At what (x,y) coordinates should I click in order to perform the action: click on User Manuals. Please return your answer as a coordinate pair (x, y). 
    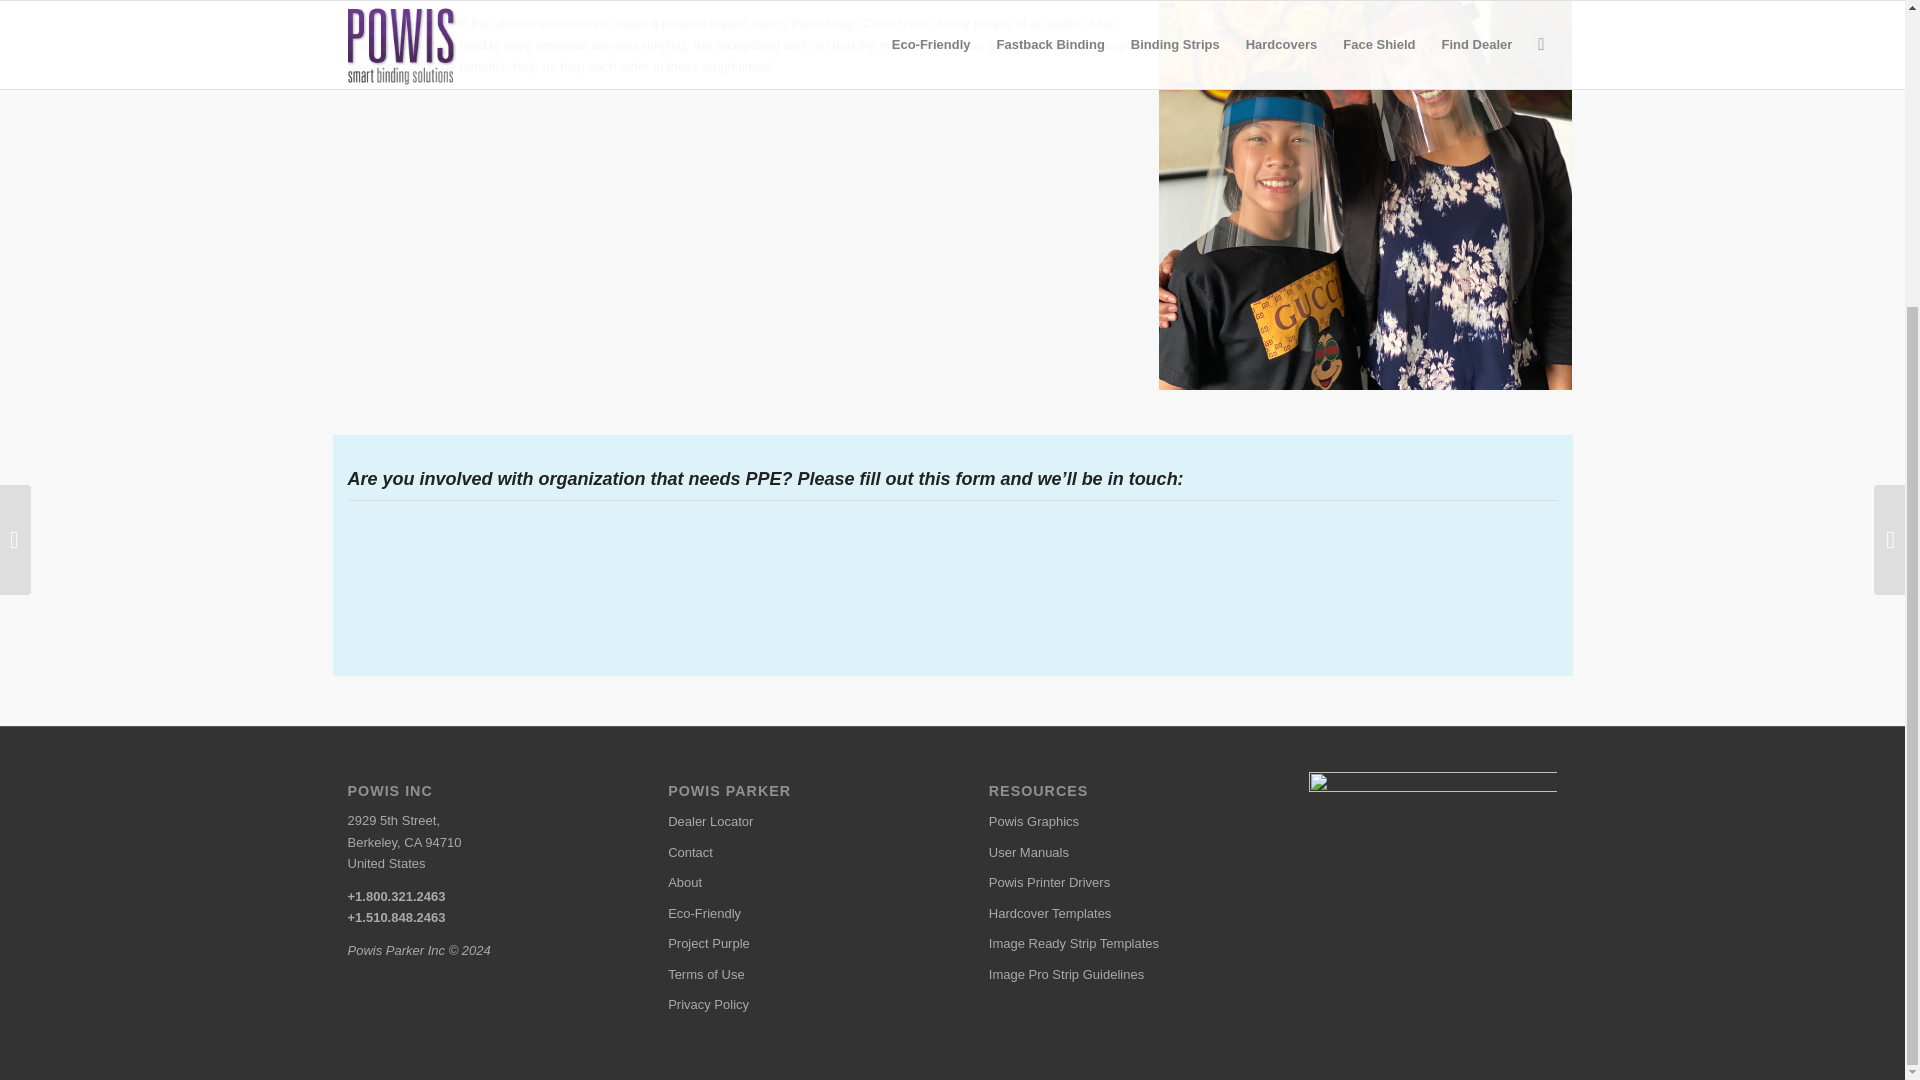
    Looking at the image, I should click on (1112, 853).